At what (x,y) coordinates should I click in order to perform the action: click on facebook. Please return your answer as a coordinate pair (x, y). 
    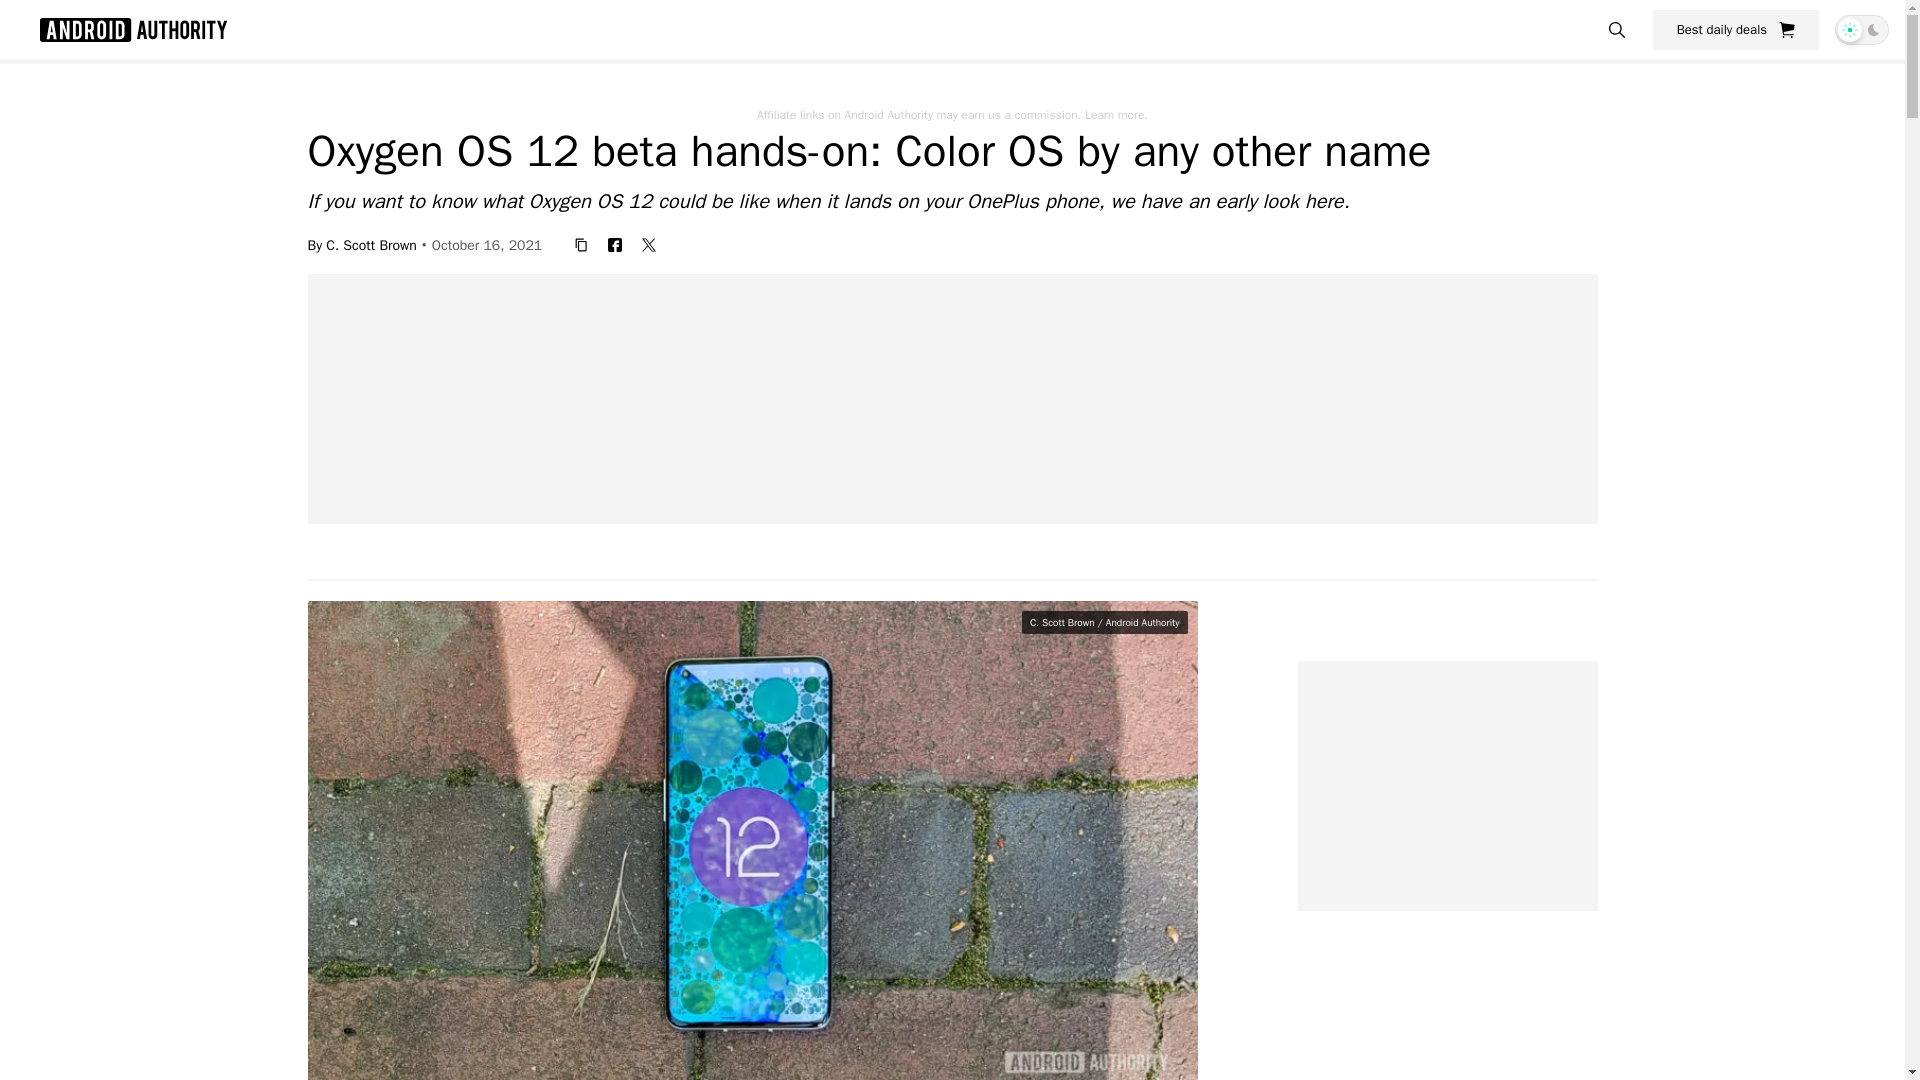
    Looking at the image, I should click on (614, 244).